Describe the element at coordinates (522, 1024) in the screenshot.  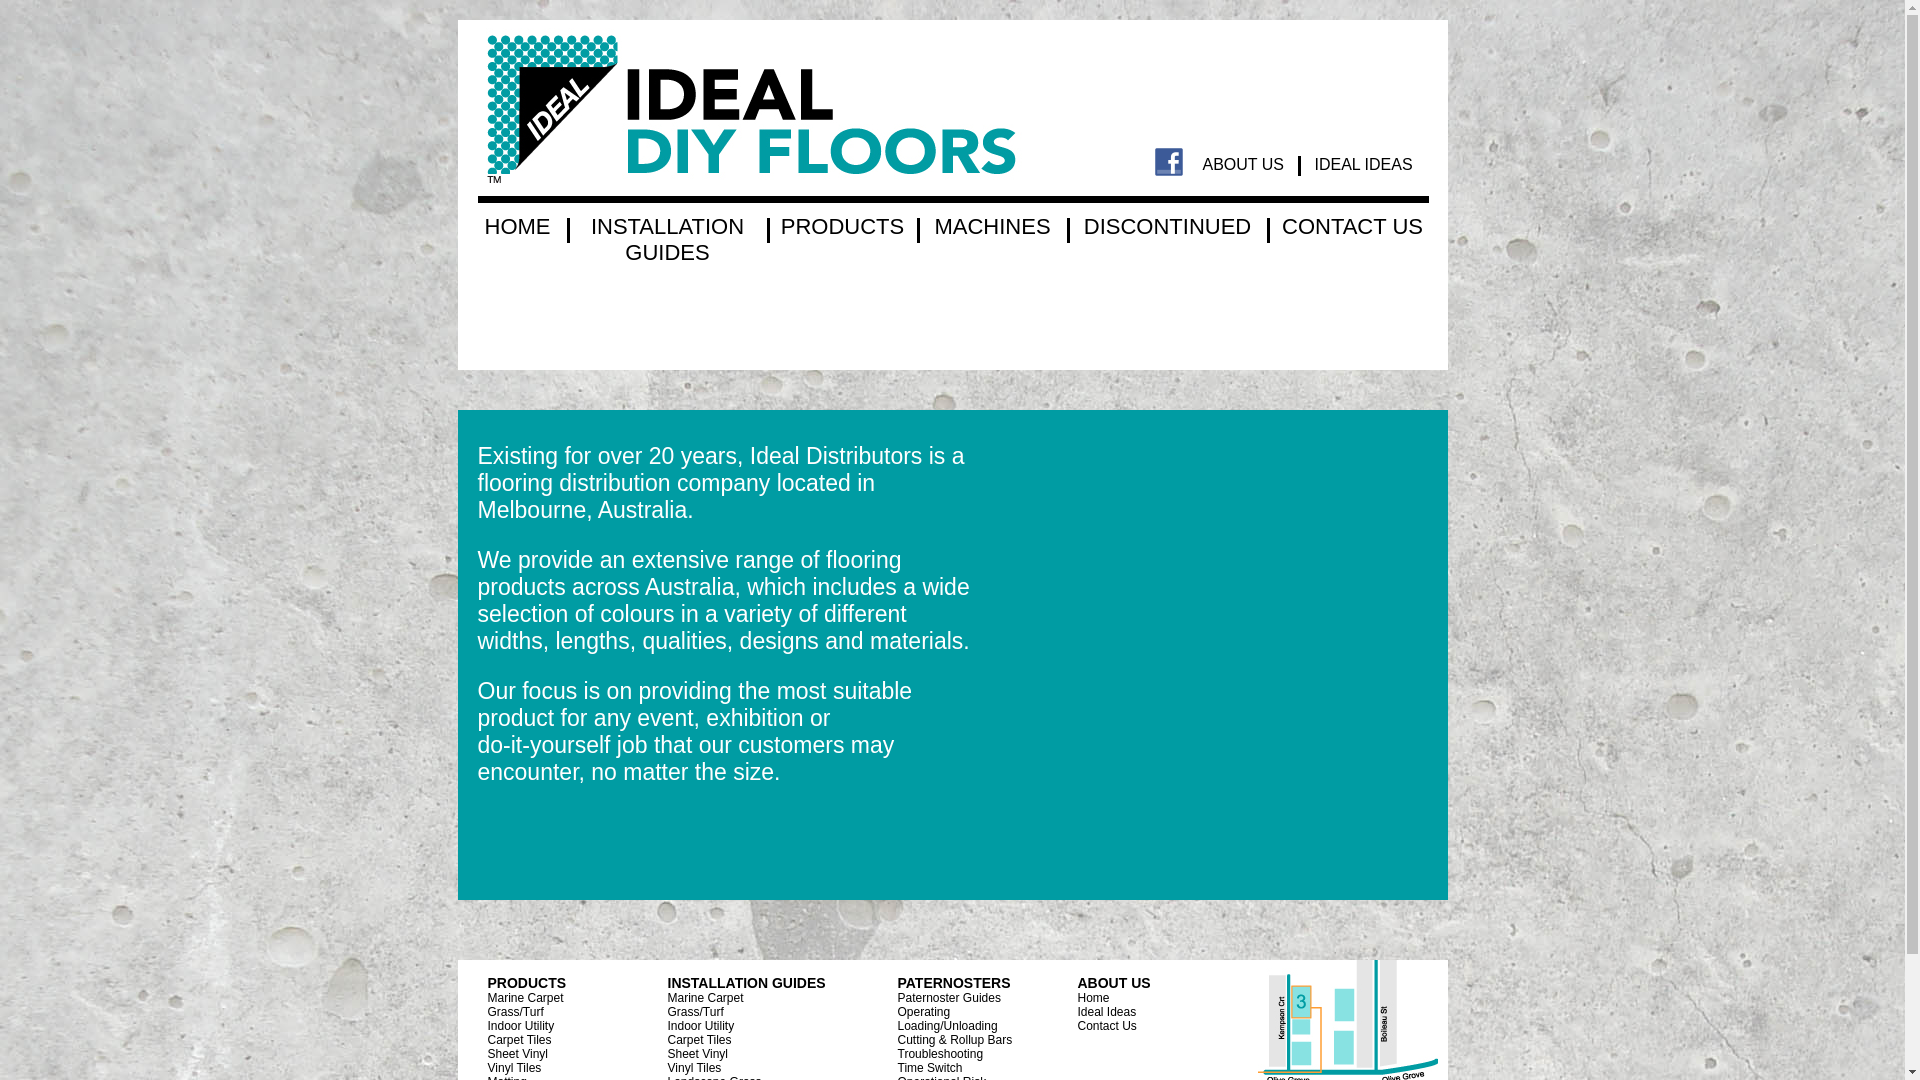
I see `Indoor Utility` at that location.